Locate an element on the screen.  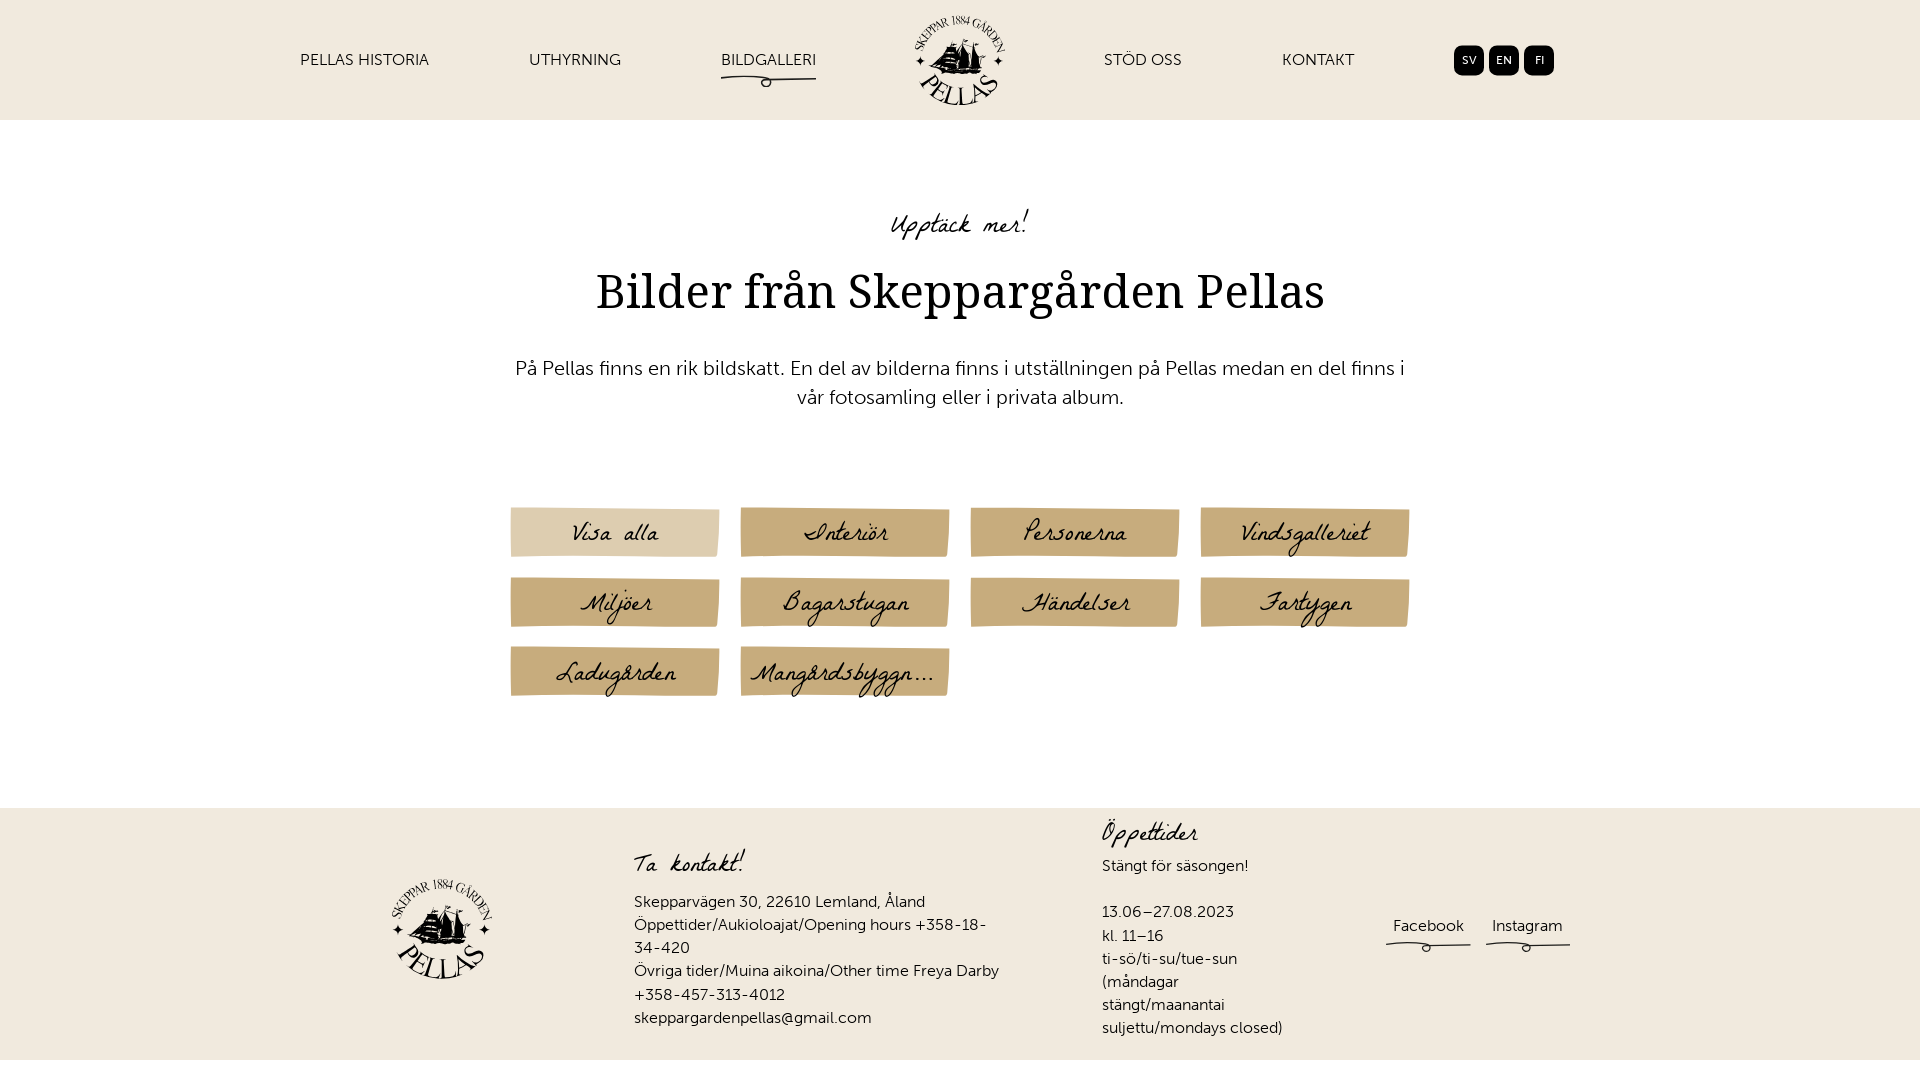
Visa alla is located at coordinates (615, 532).